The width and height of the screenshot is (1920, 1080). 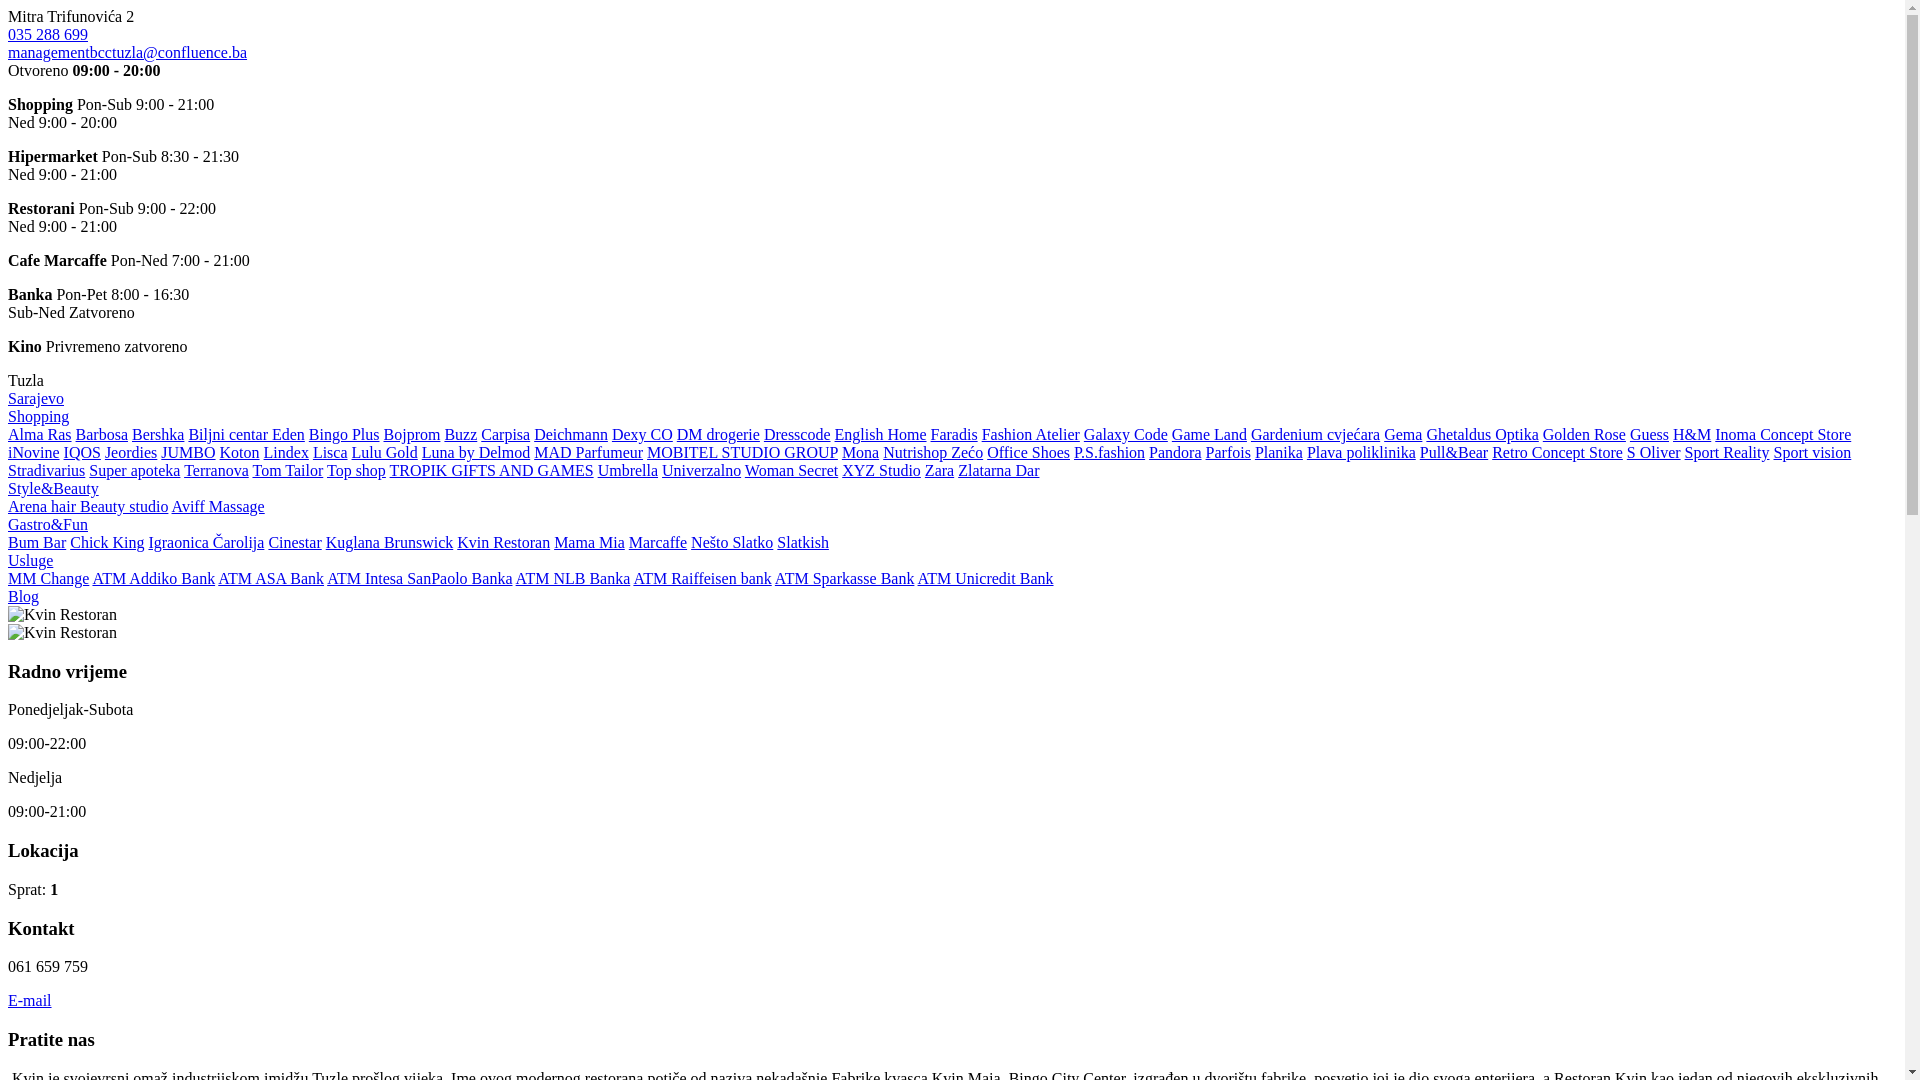 I want to click on Sport Reality, so click(x=1728, y=452).